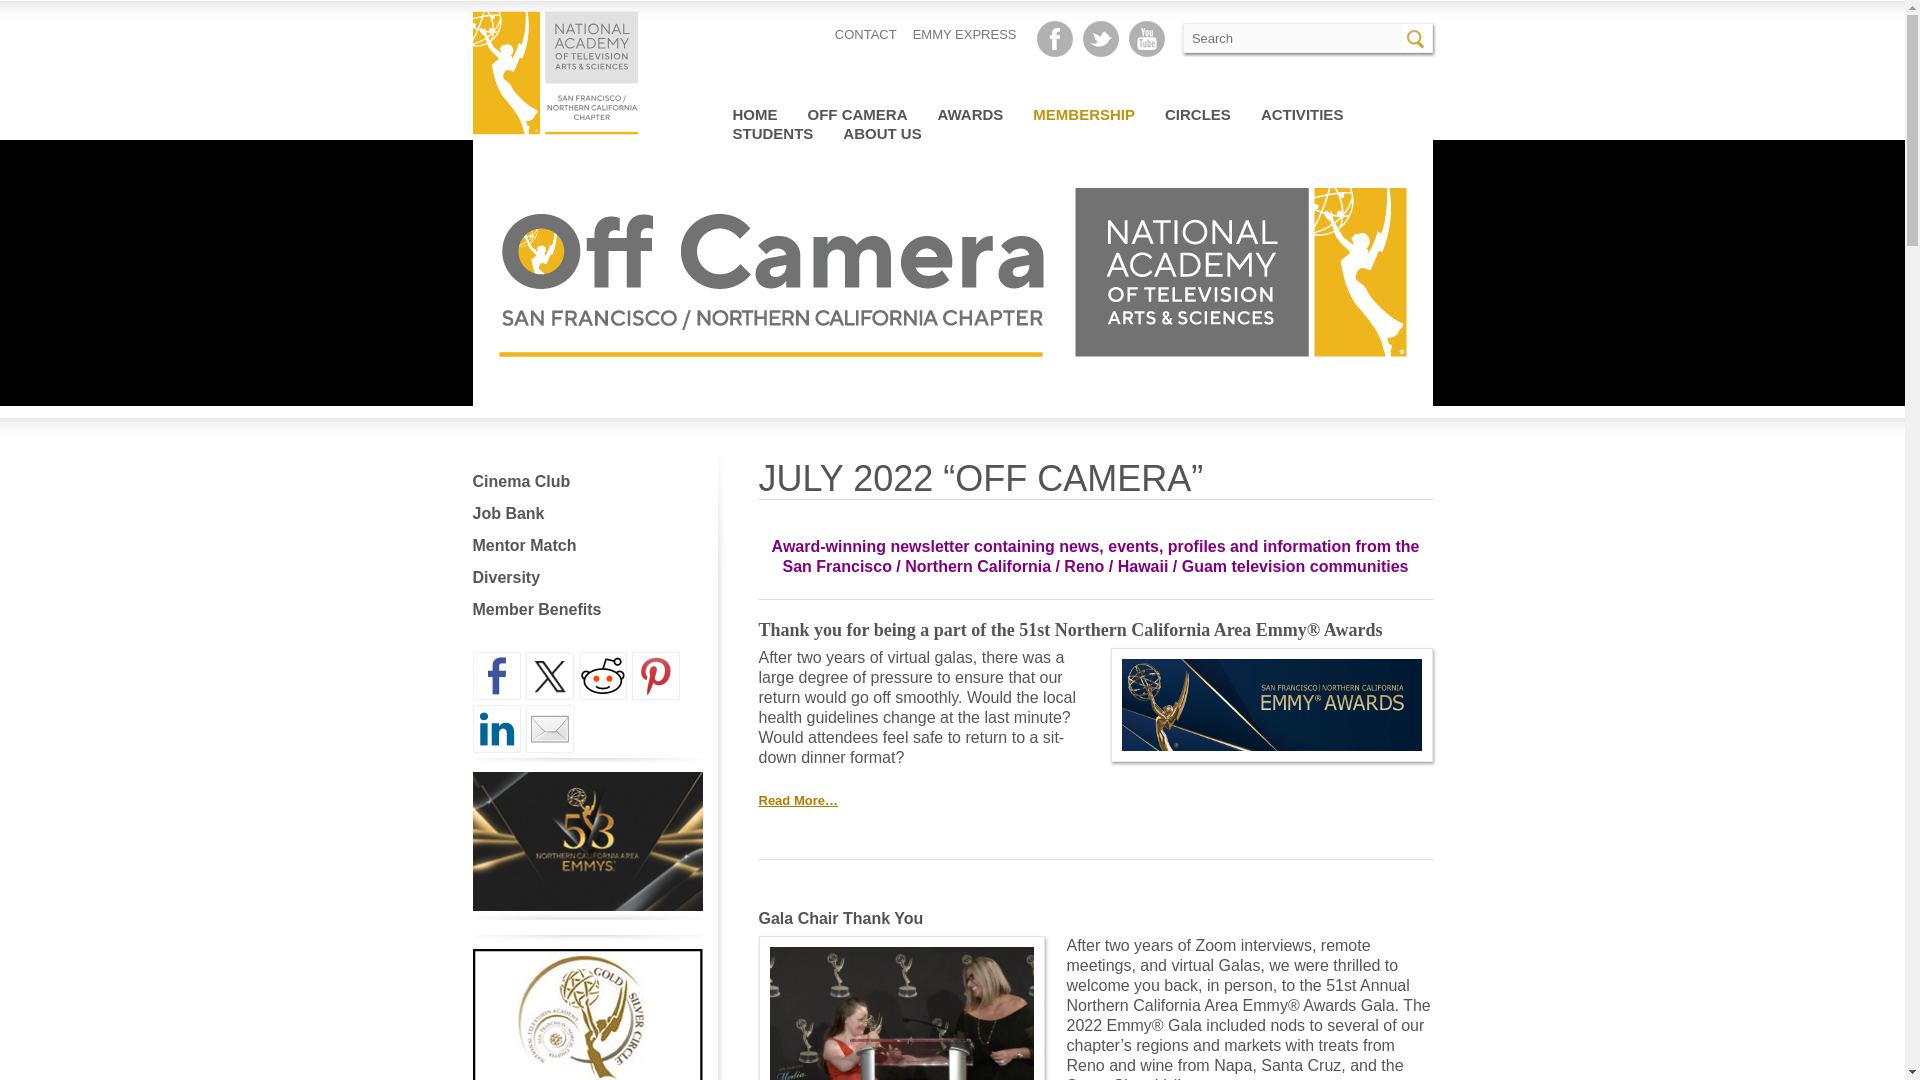  What do you see at coordinates (655, 676) in the screenshot?
I see `Pin it with Pinterest` at bounding box center [655, 676].